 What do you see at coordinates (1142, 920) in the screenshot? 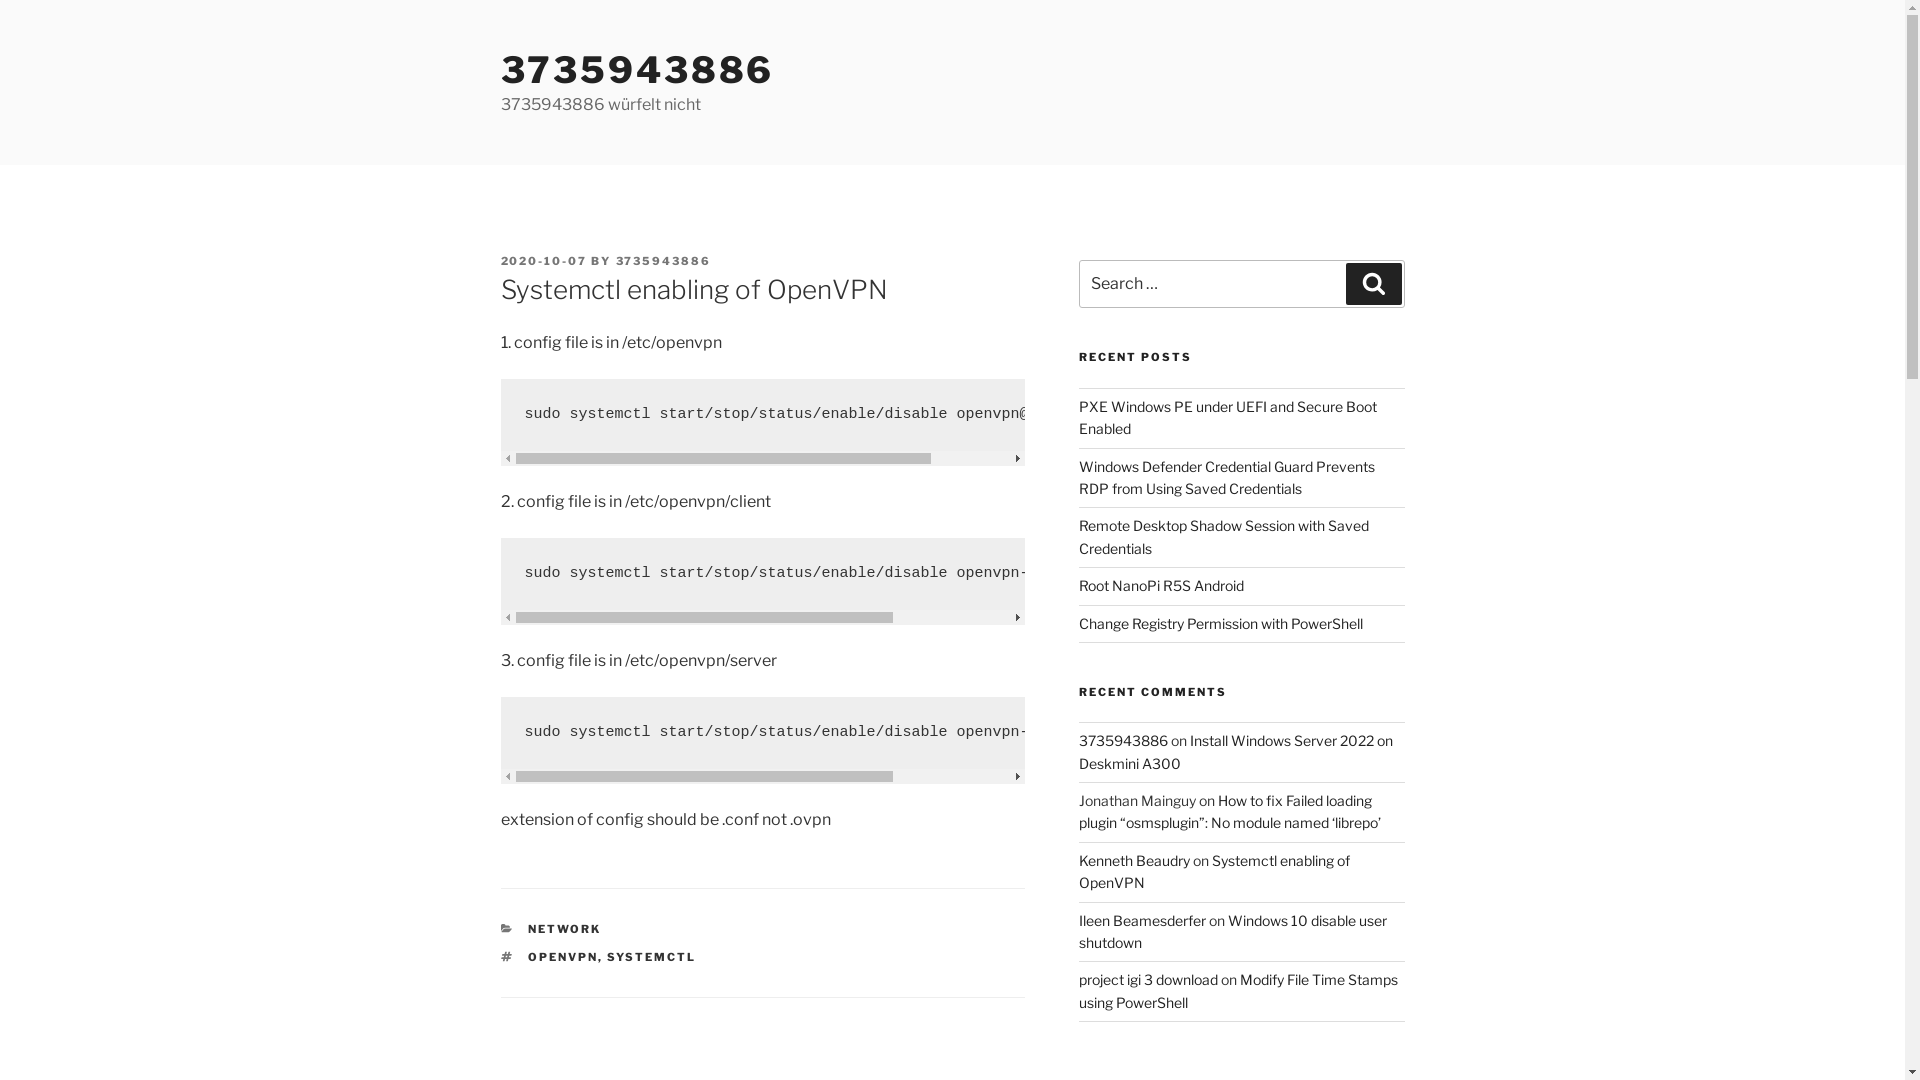
I see `Ileen Beamesderfer` at bounding box center [1142, 920].